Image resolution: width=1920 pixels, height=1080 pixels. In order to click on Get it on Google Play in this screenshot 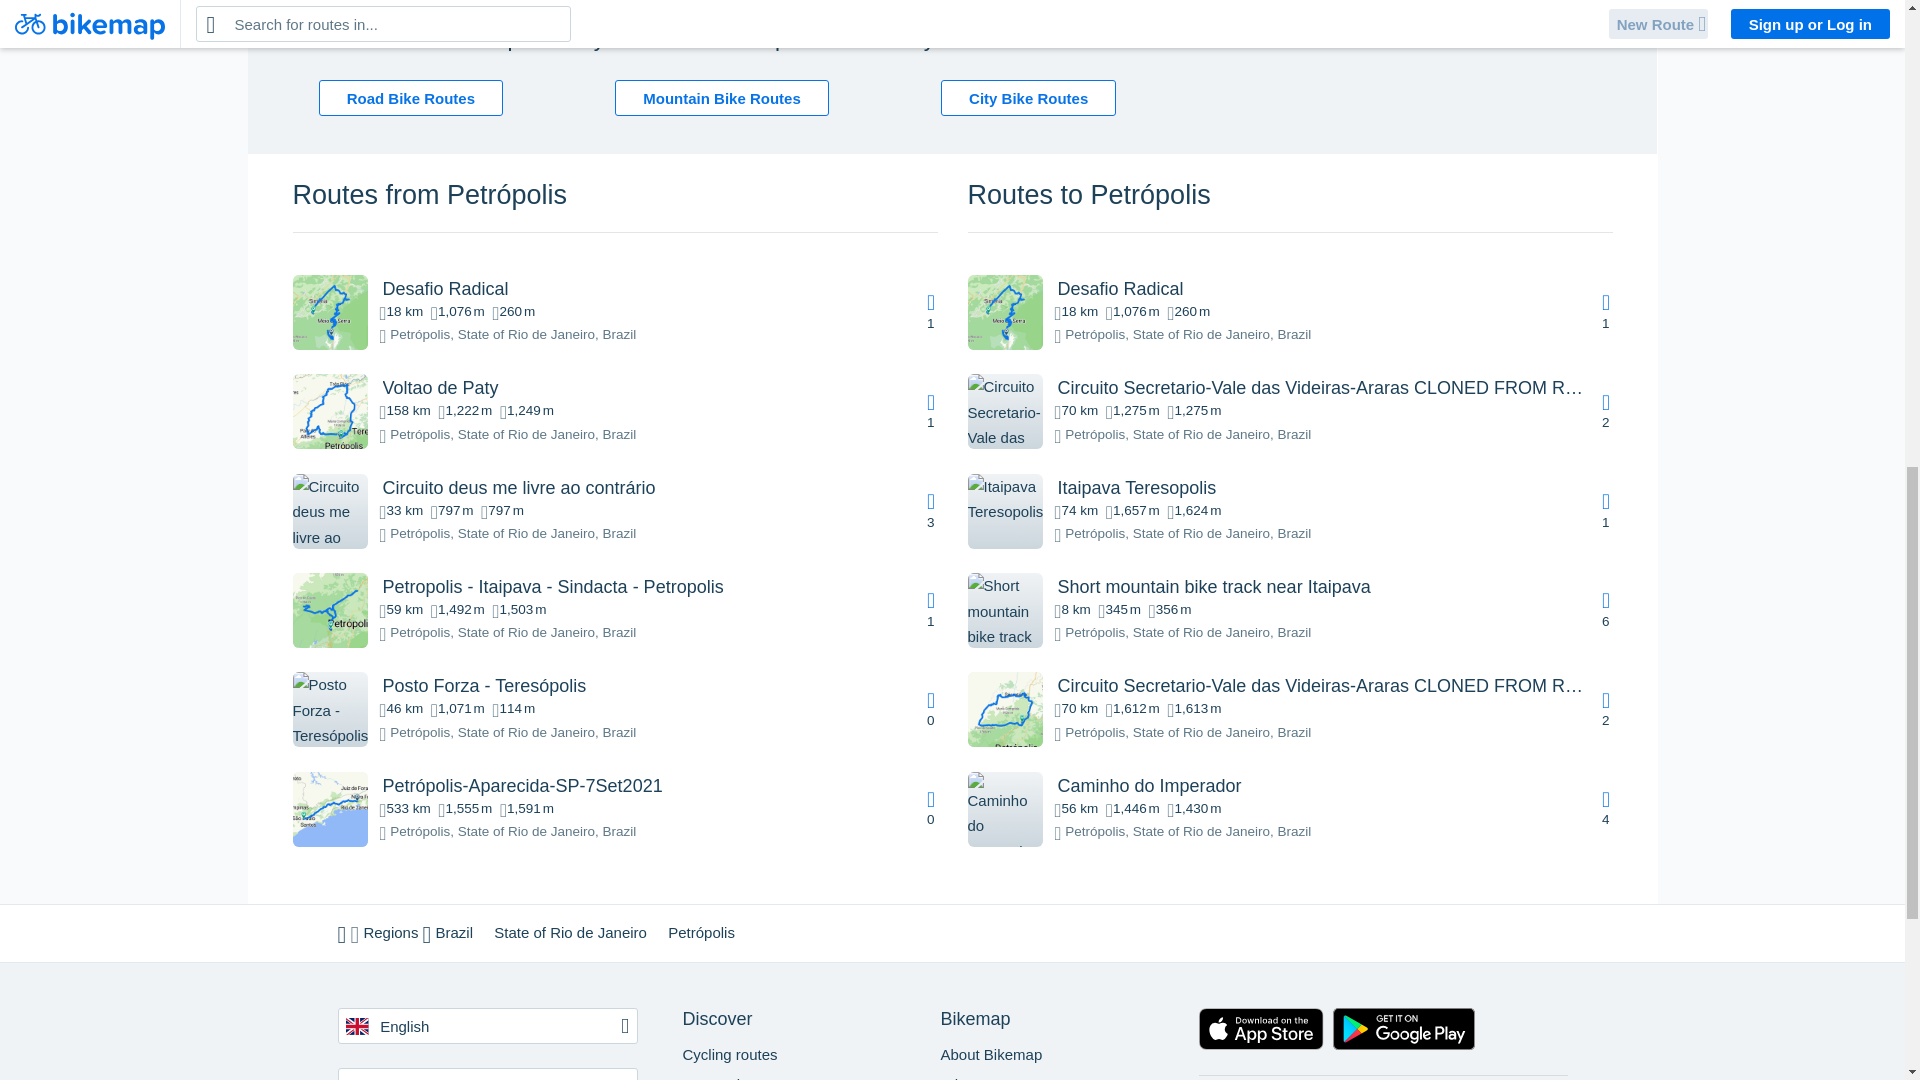, I will do `click(1404, 1032)`.